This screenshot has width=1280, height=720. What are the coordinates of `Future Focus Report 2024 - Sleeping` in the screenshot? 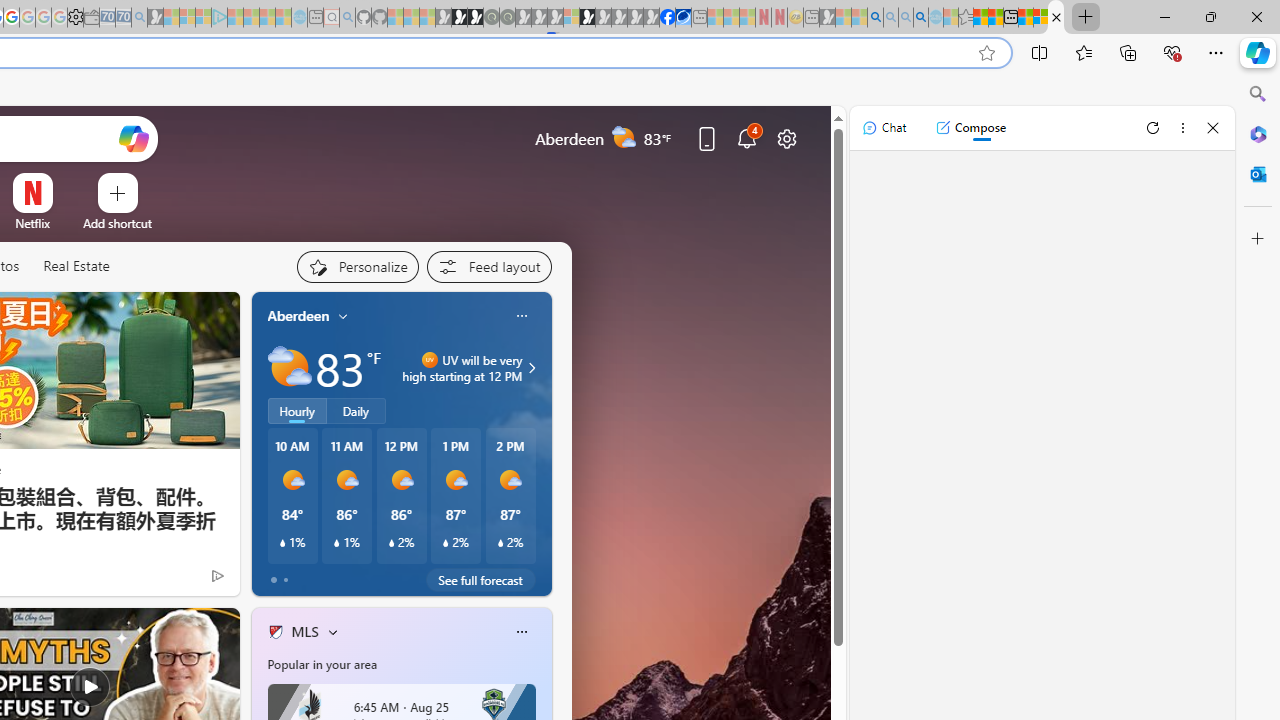 It's located at (507, 18).